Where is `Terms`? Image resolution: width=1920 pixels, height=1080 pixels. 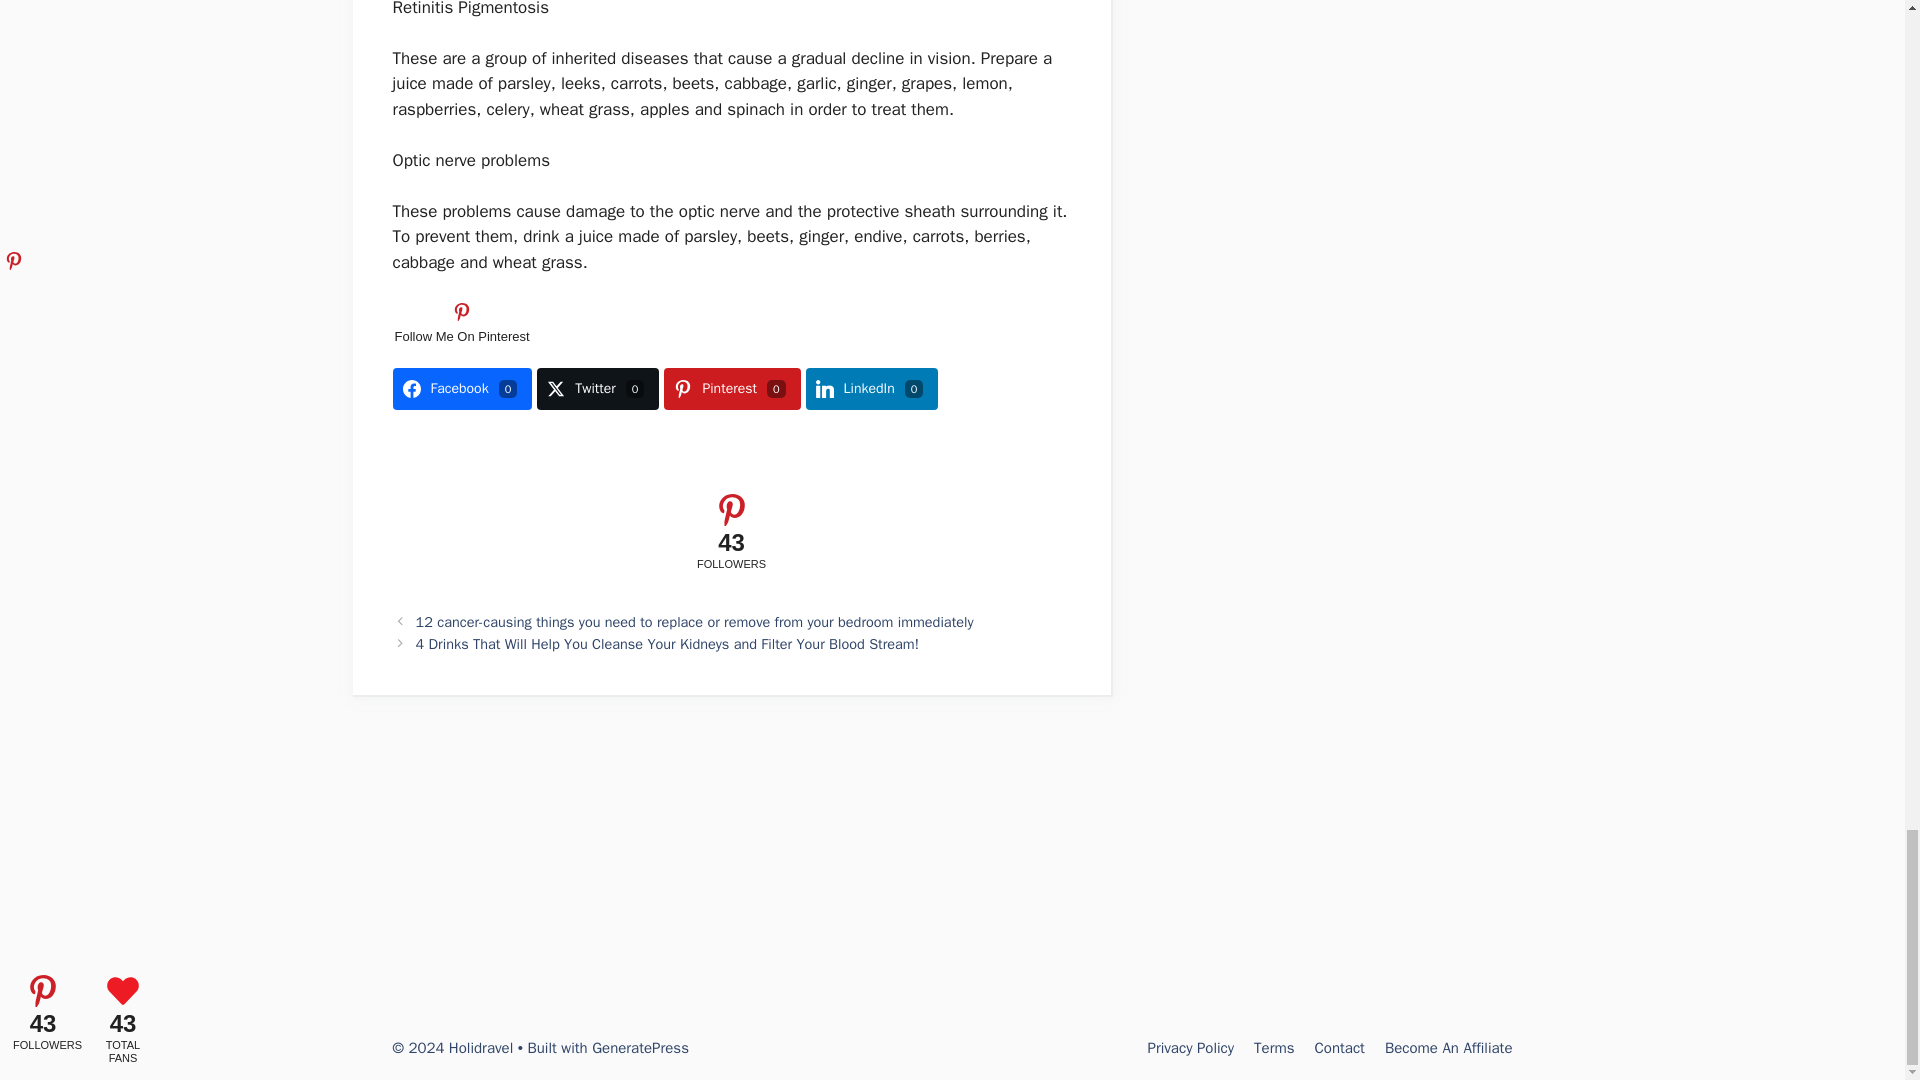
Terms is located at coordinates (1274, 1048).